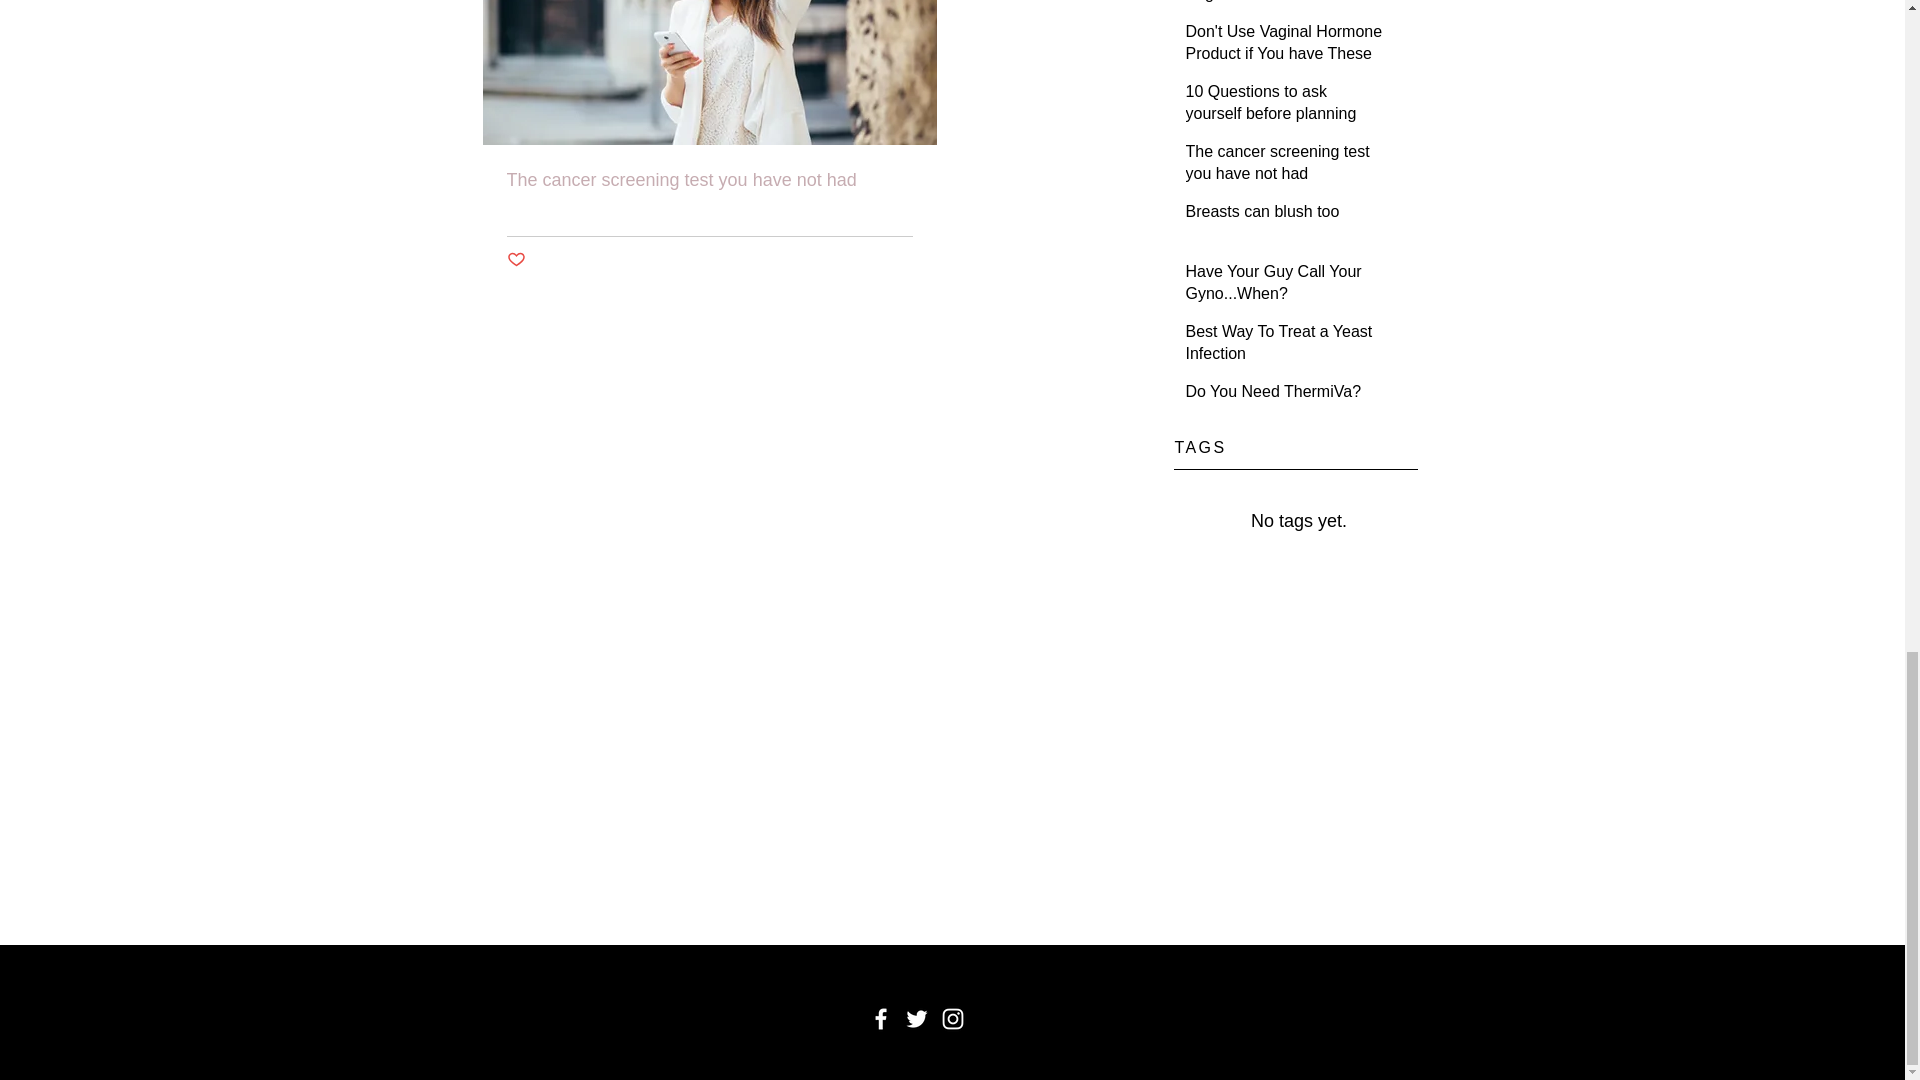 This screenshot has height=1080, width=1920. Describe the element at coordinates (1286, 7) in the screenshot. I see `Announcing New Blog Pages!` at that location.